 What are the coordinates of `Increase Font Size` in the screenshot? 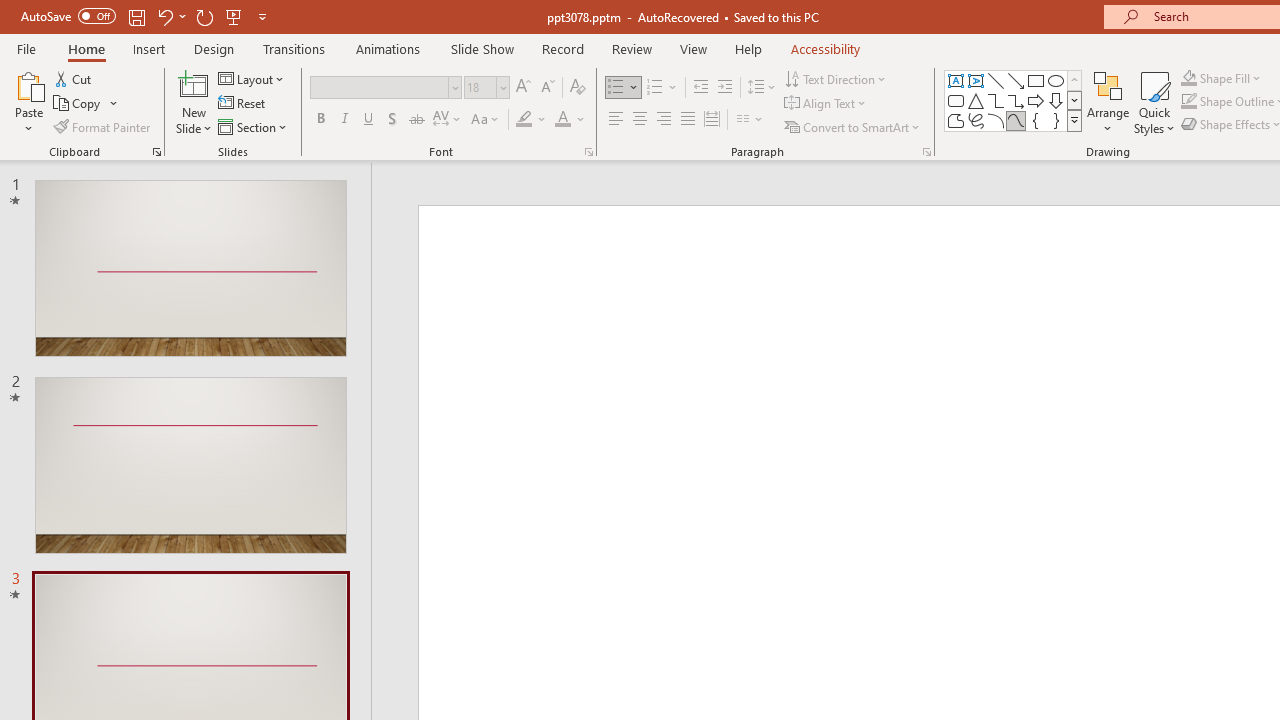 It's located at (522, 88).